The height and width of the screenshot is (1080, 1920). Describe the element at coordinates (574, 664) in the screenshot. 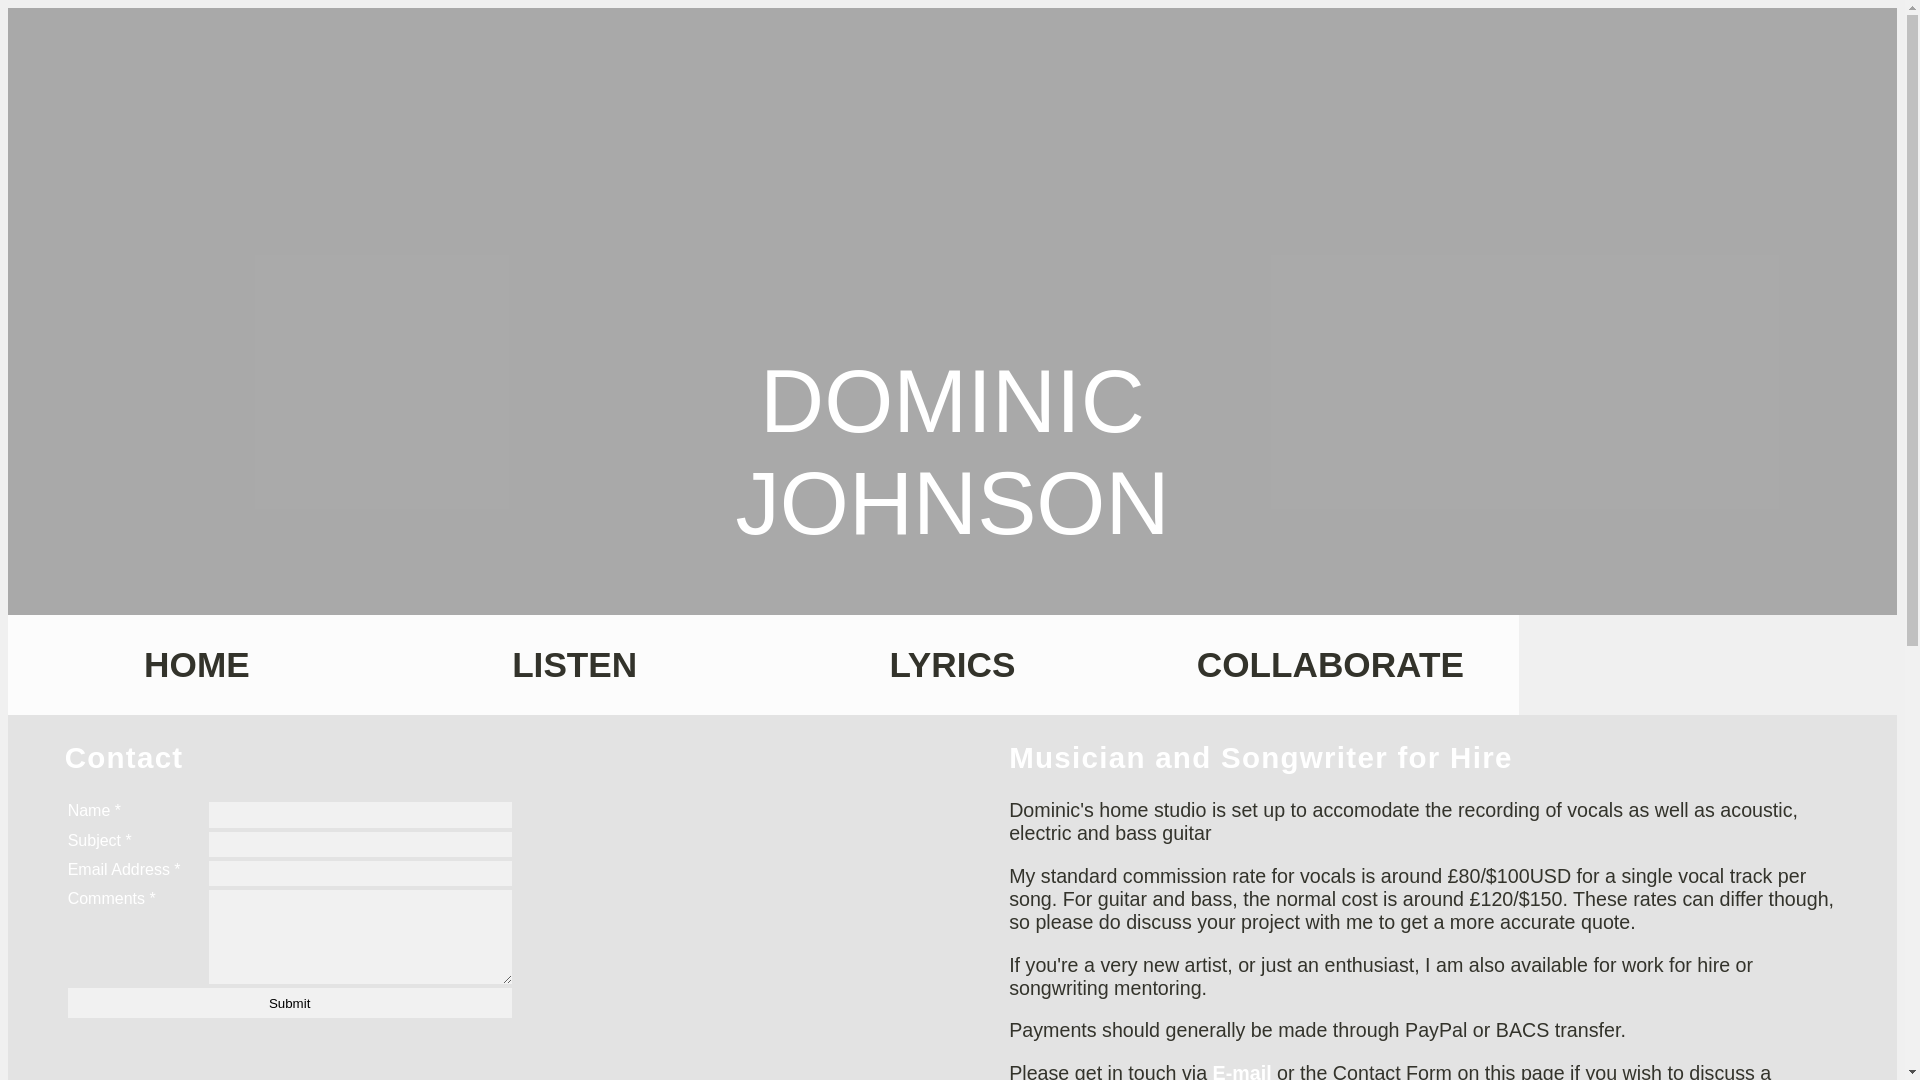

I see `LISTEN` at that location.